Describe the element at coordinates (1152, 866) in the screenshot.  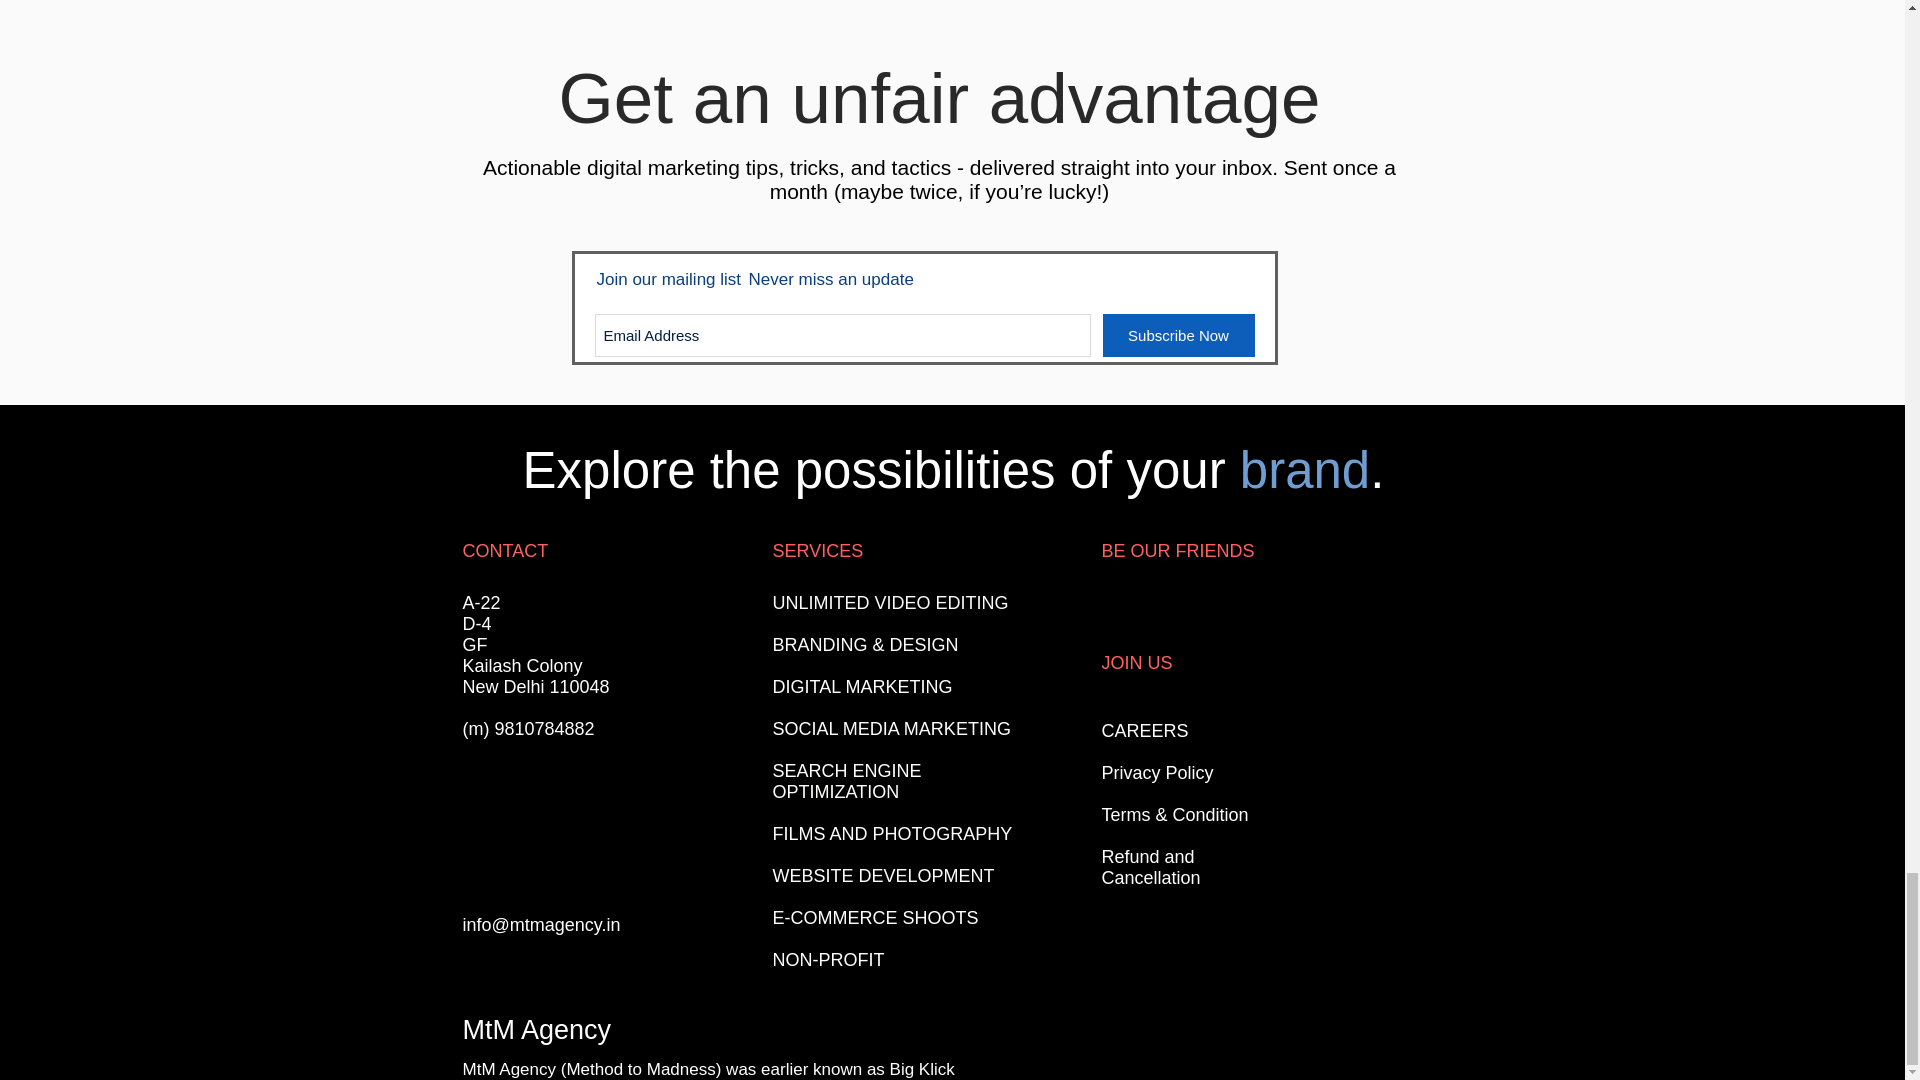
I see `Refund and Cancellation` at that location.